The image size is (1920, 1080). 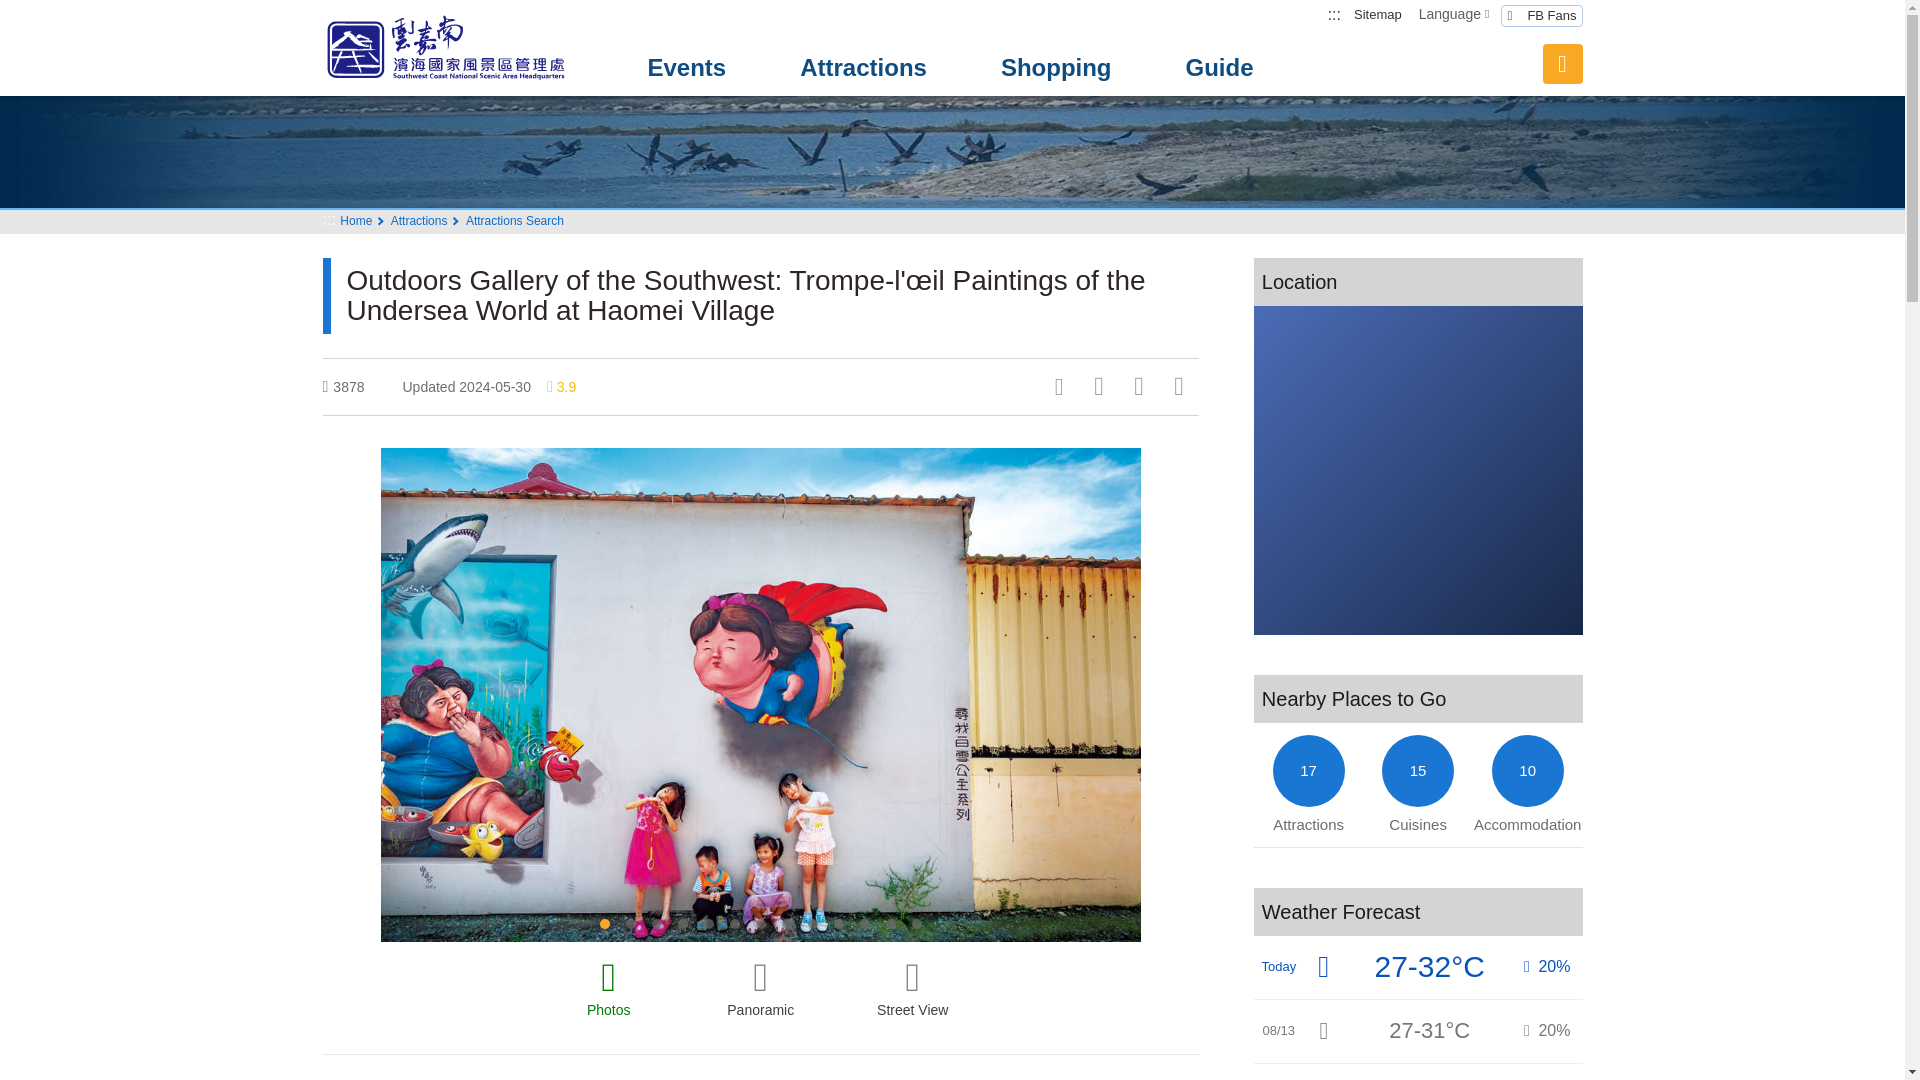 What do you see at coordinates (1378, 15) in the screenshot?
I see `Sitemap` at bounding box center [1378, 15].